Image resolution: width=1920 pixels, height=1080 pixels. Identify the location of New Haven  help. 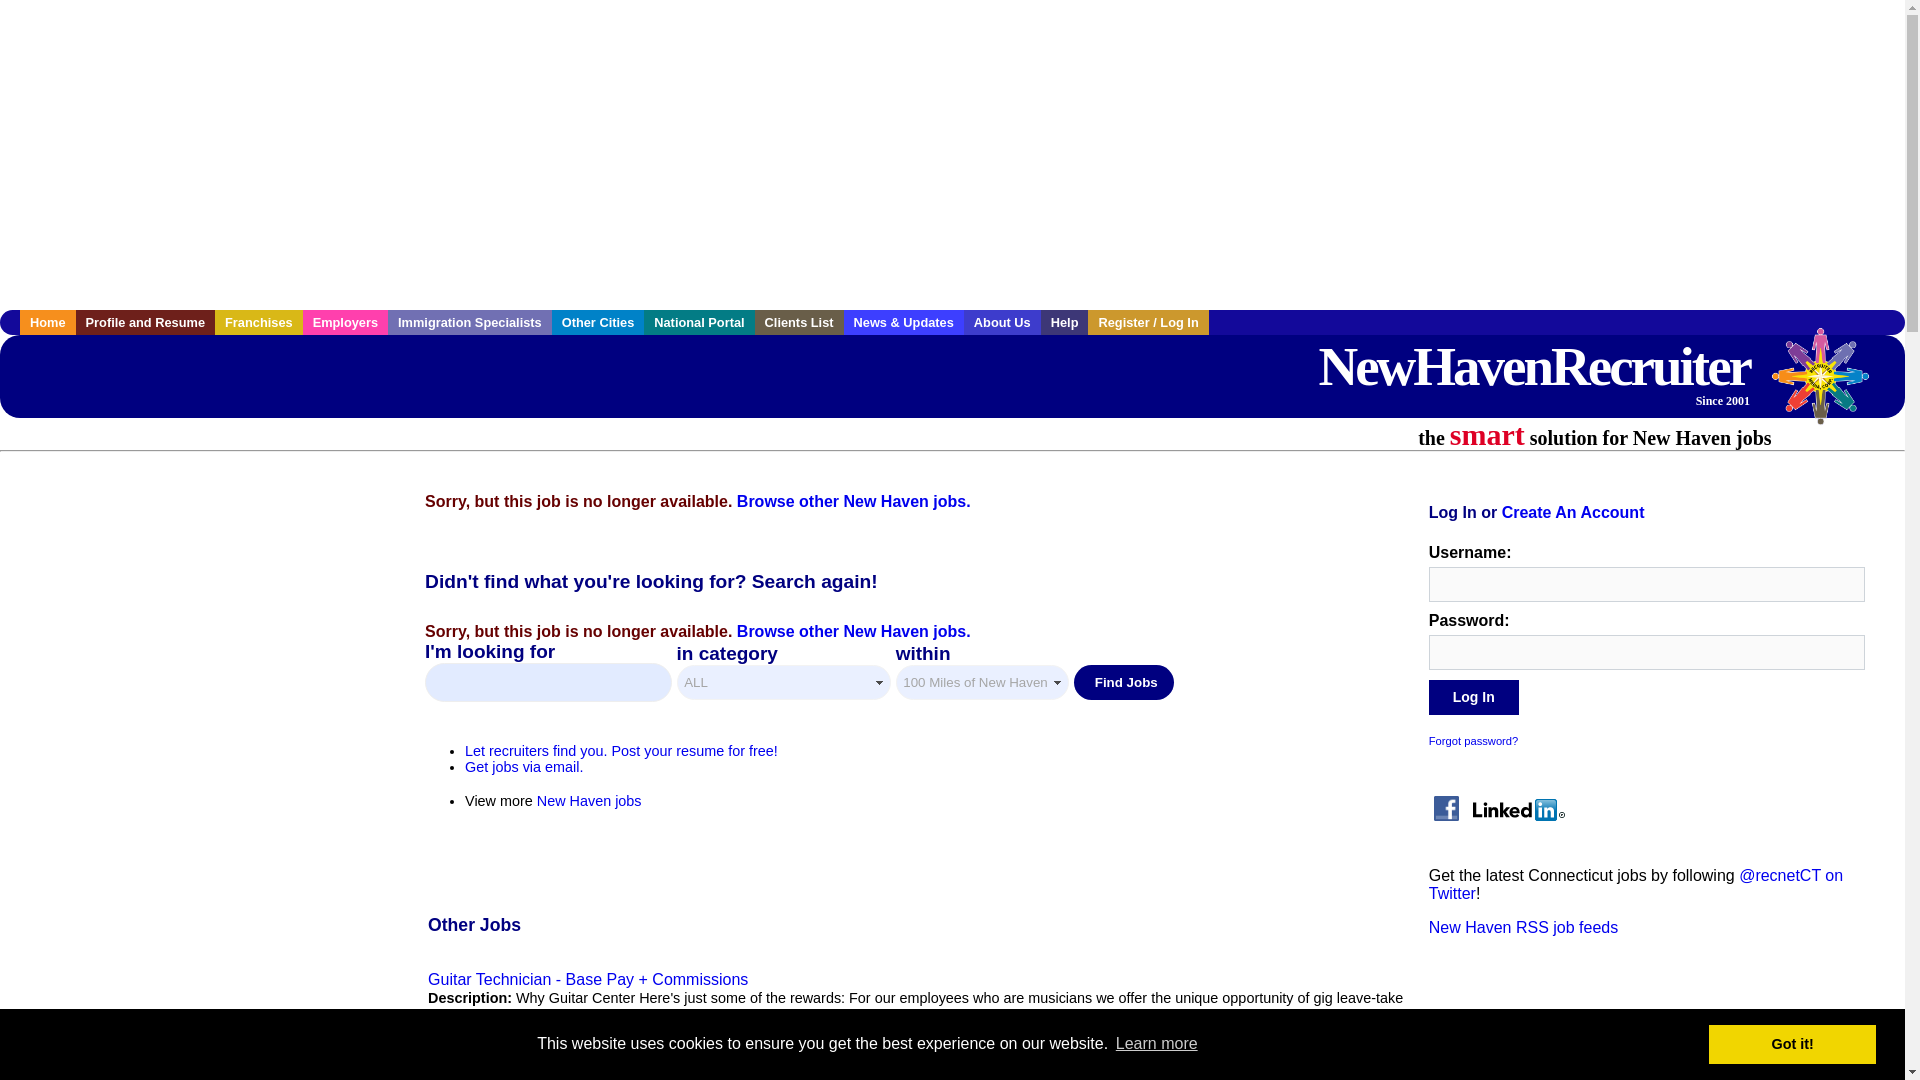
(1064, 322).